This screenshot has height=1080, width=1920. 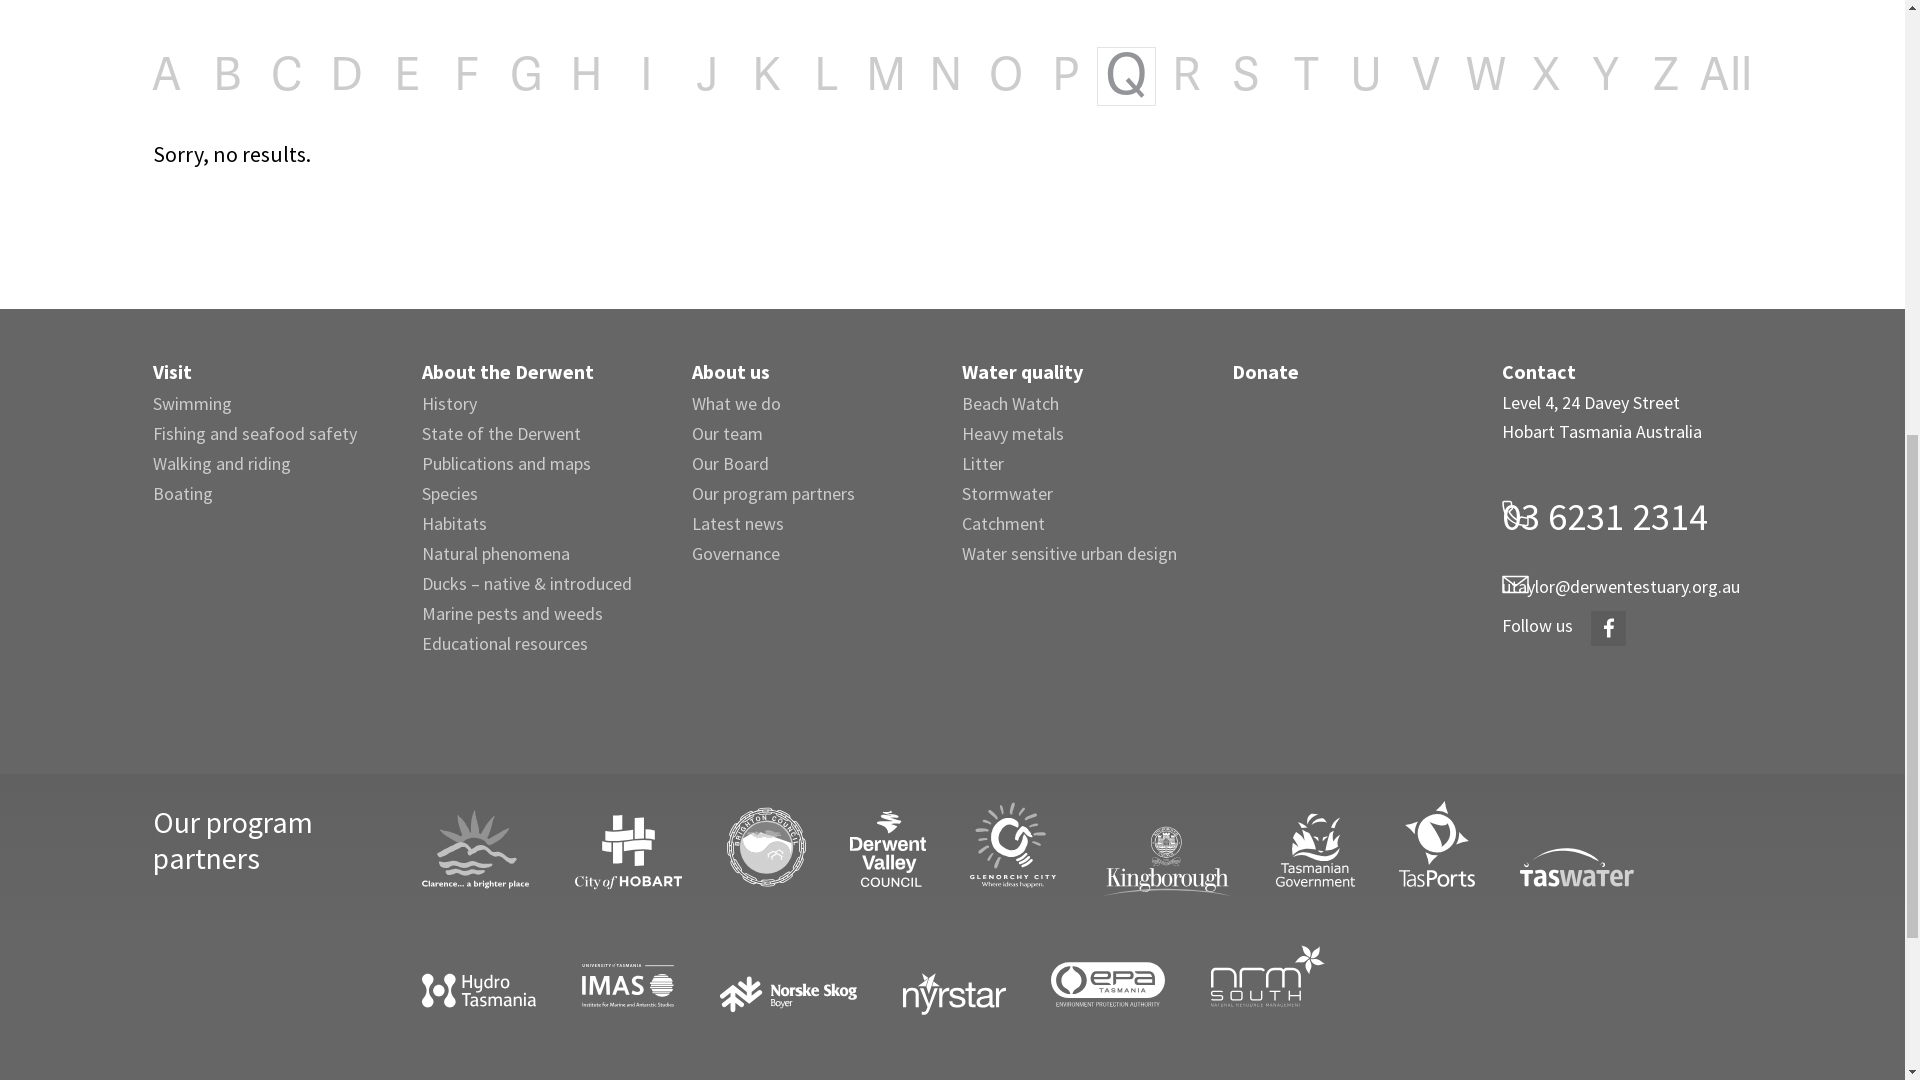 What do you see at coordinates (646, 980) in the screenshot?
I see `I` at bounding box center [646, 980].